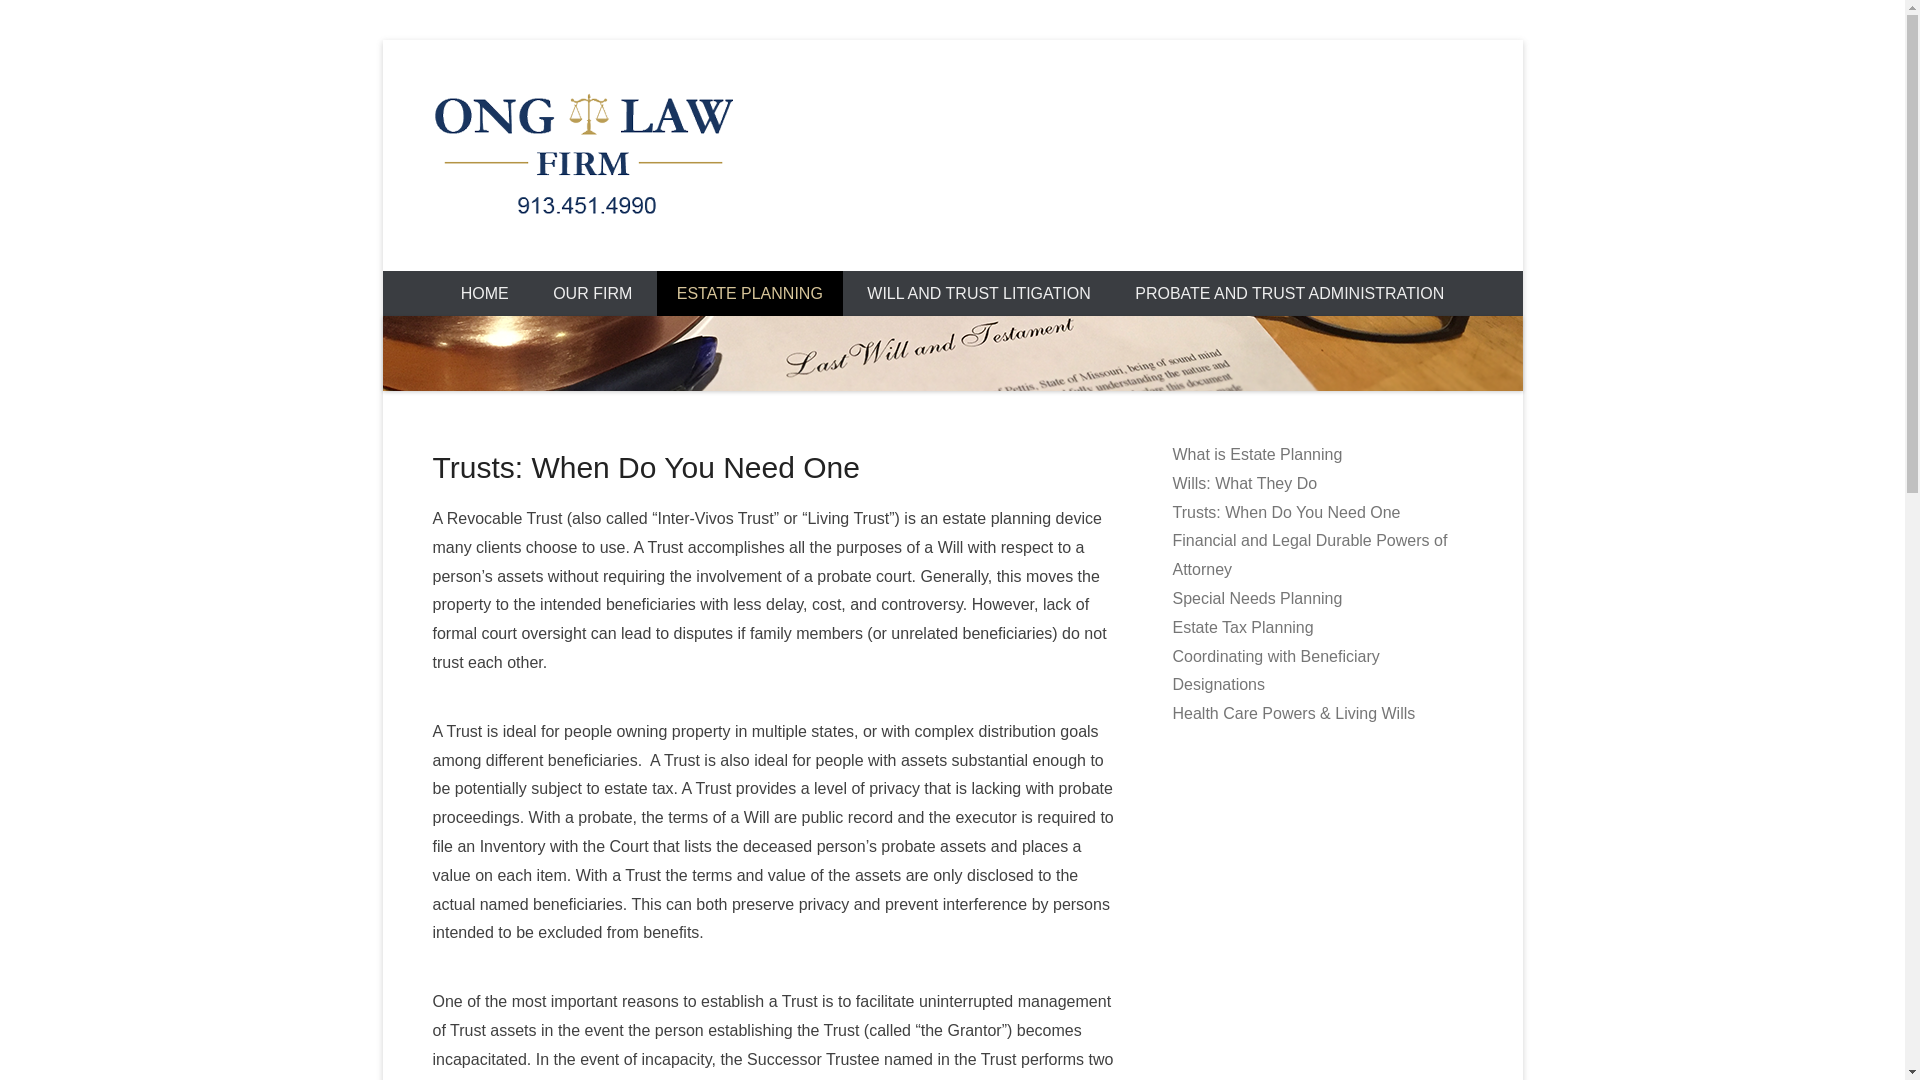 The width and height of the screenshot is (1920, 1080). What do you see at coordinates (1289, 294) in the screenshot?
I see `PROBATE AND TRUST ADMINISTRATION` at bounding box center [1289, 294].